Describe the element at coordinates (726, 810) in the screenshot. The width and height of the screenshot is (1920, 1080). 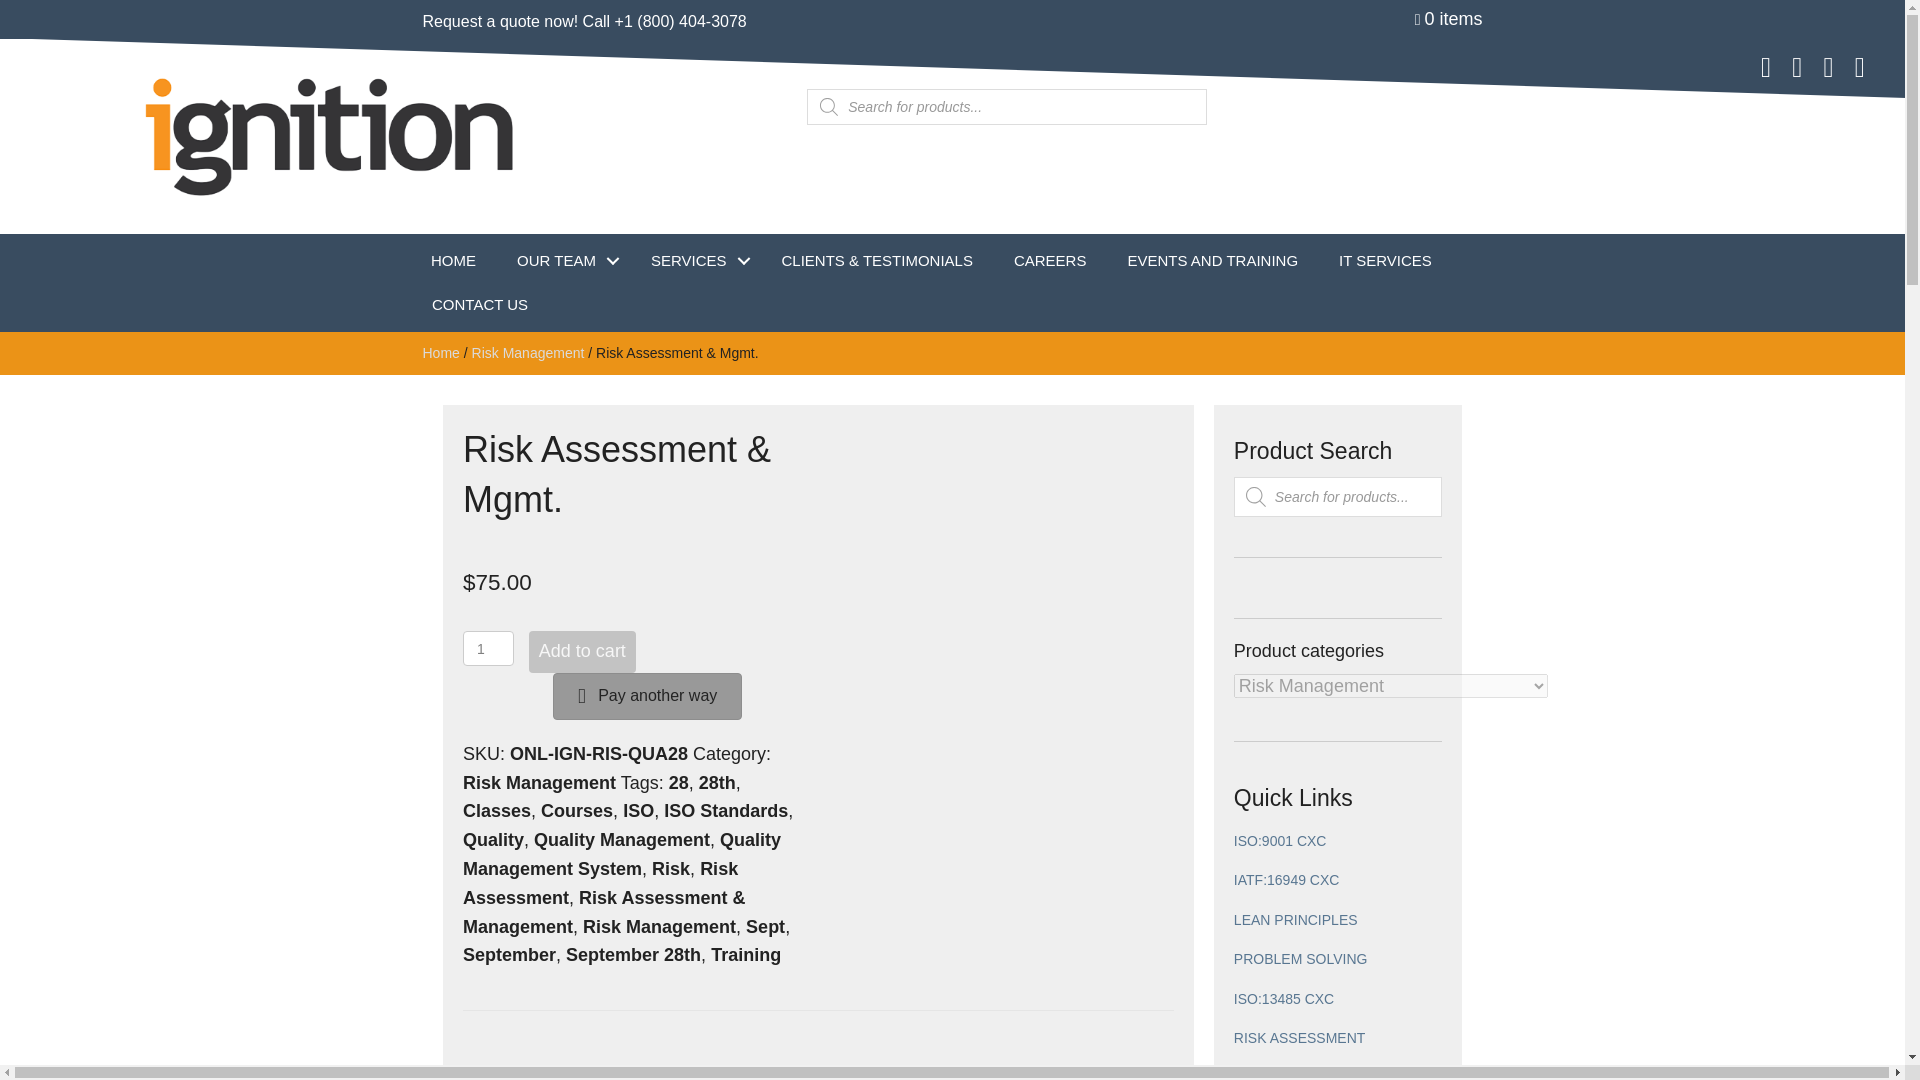
I see `ISO Standards` at that location.